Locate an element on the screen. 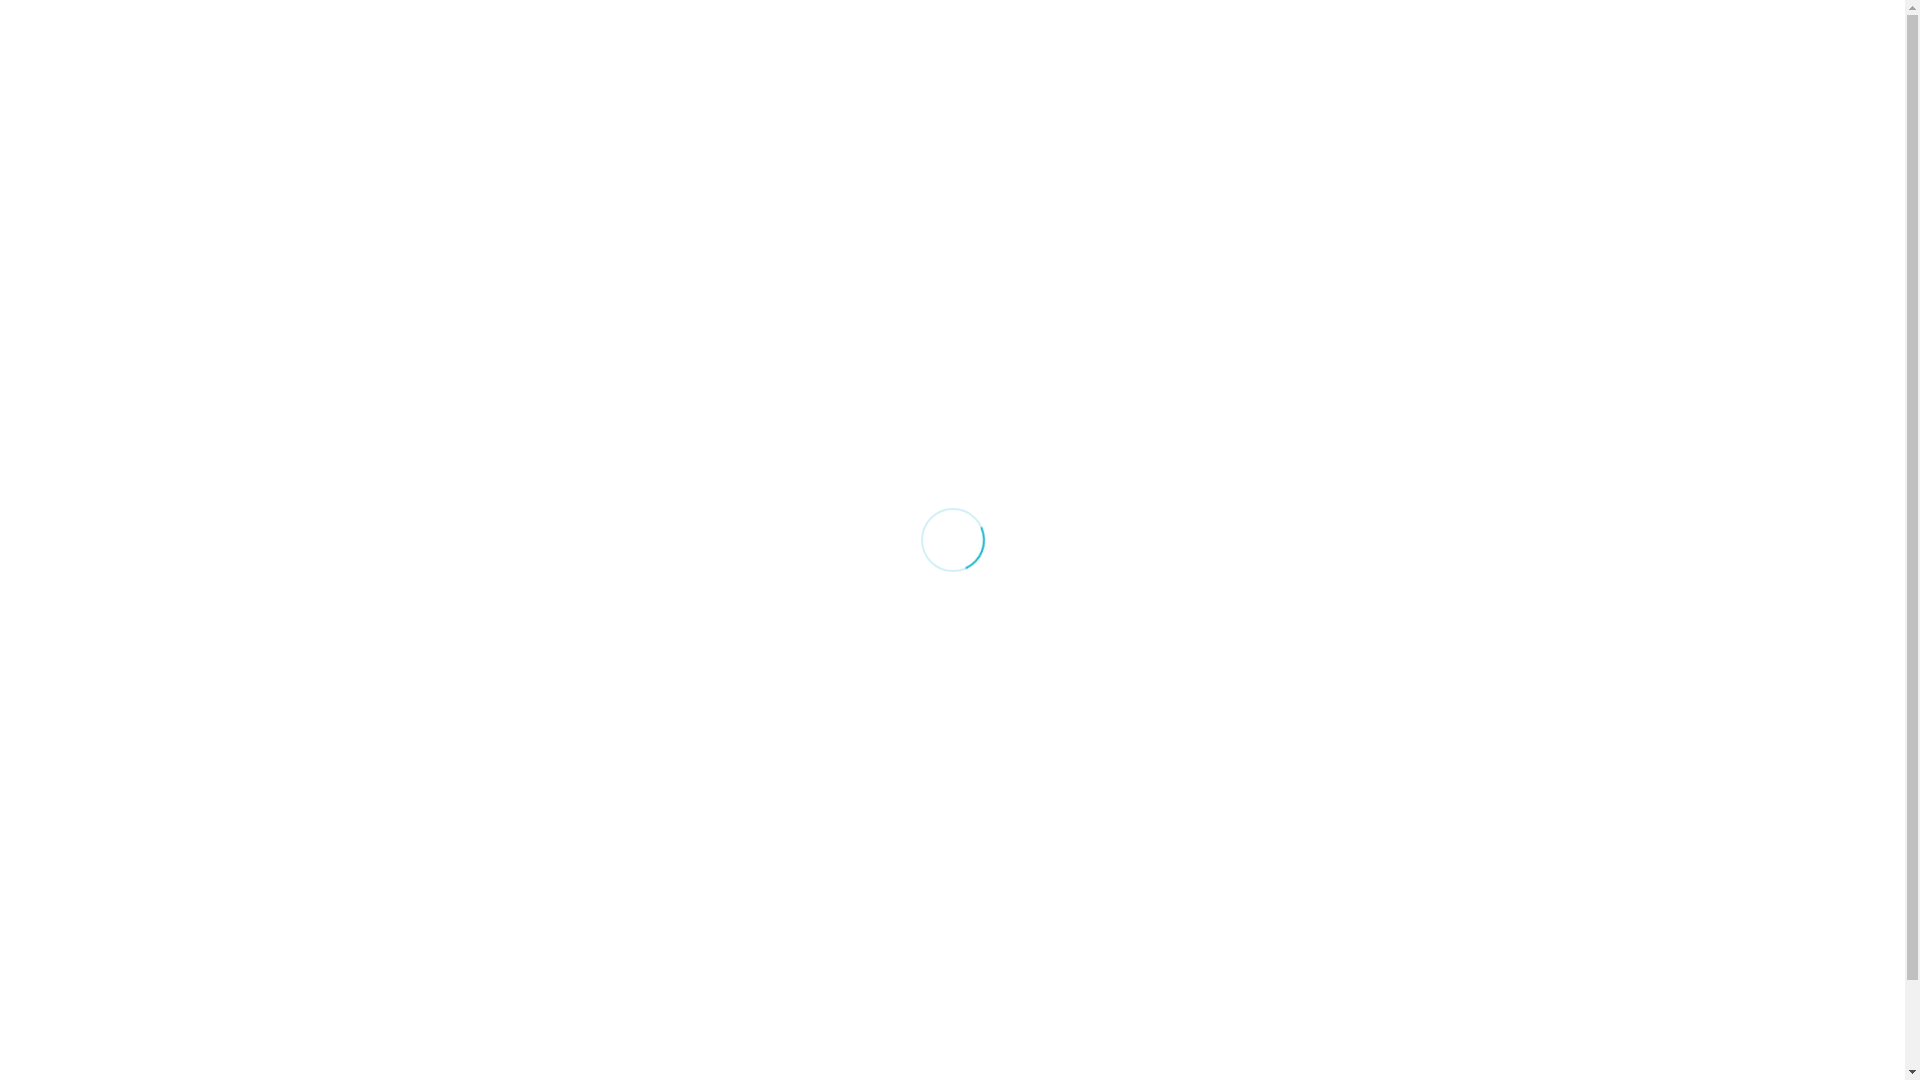  Young Adults is located at coordinates (1040, 930).